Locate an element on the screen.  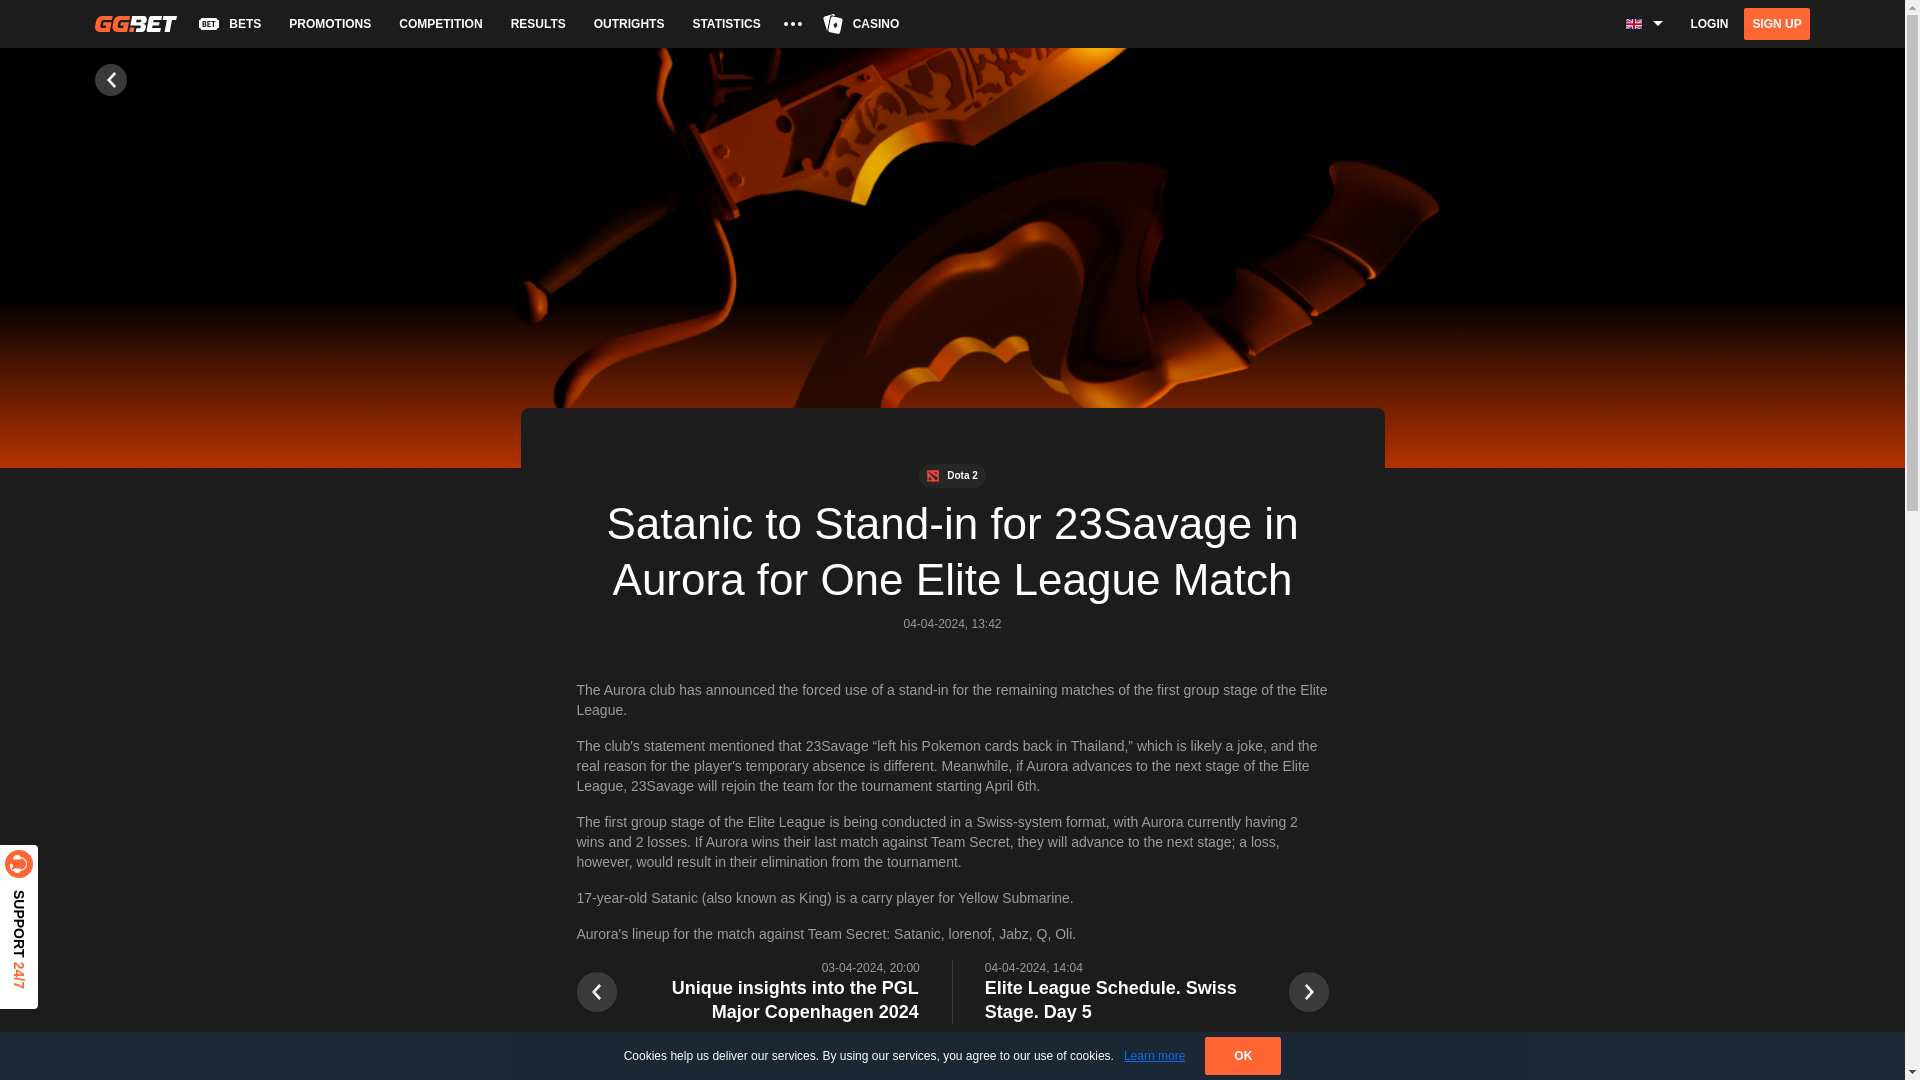
COMPETITION is located at coordinates (438, 23).